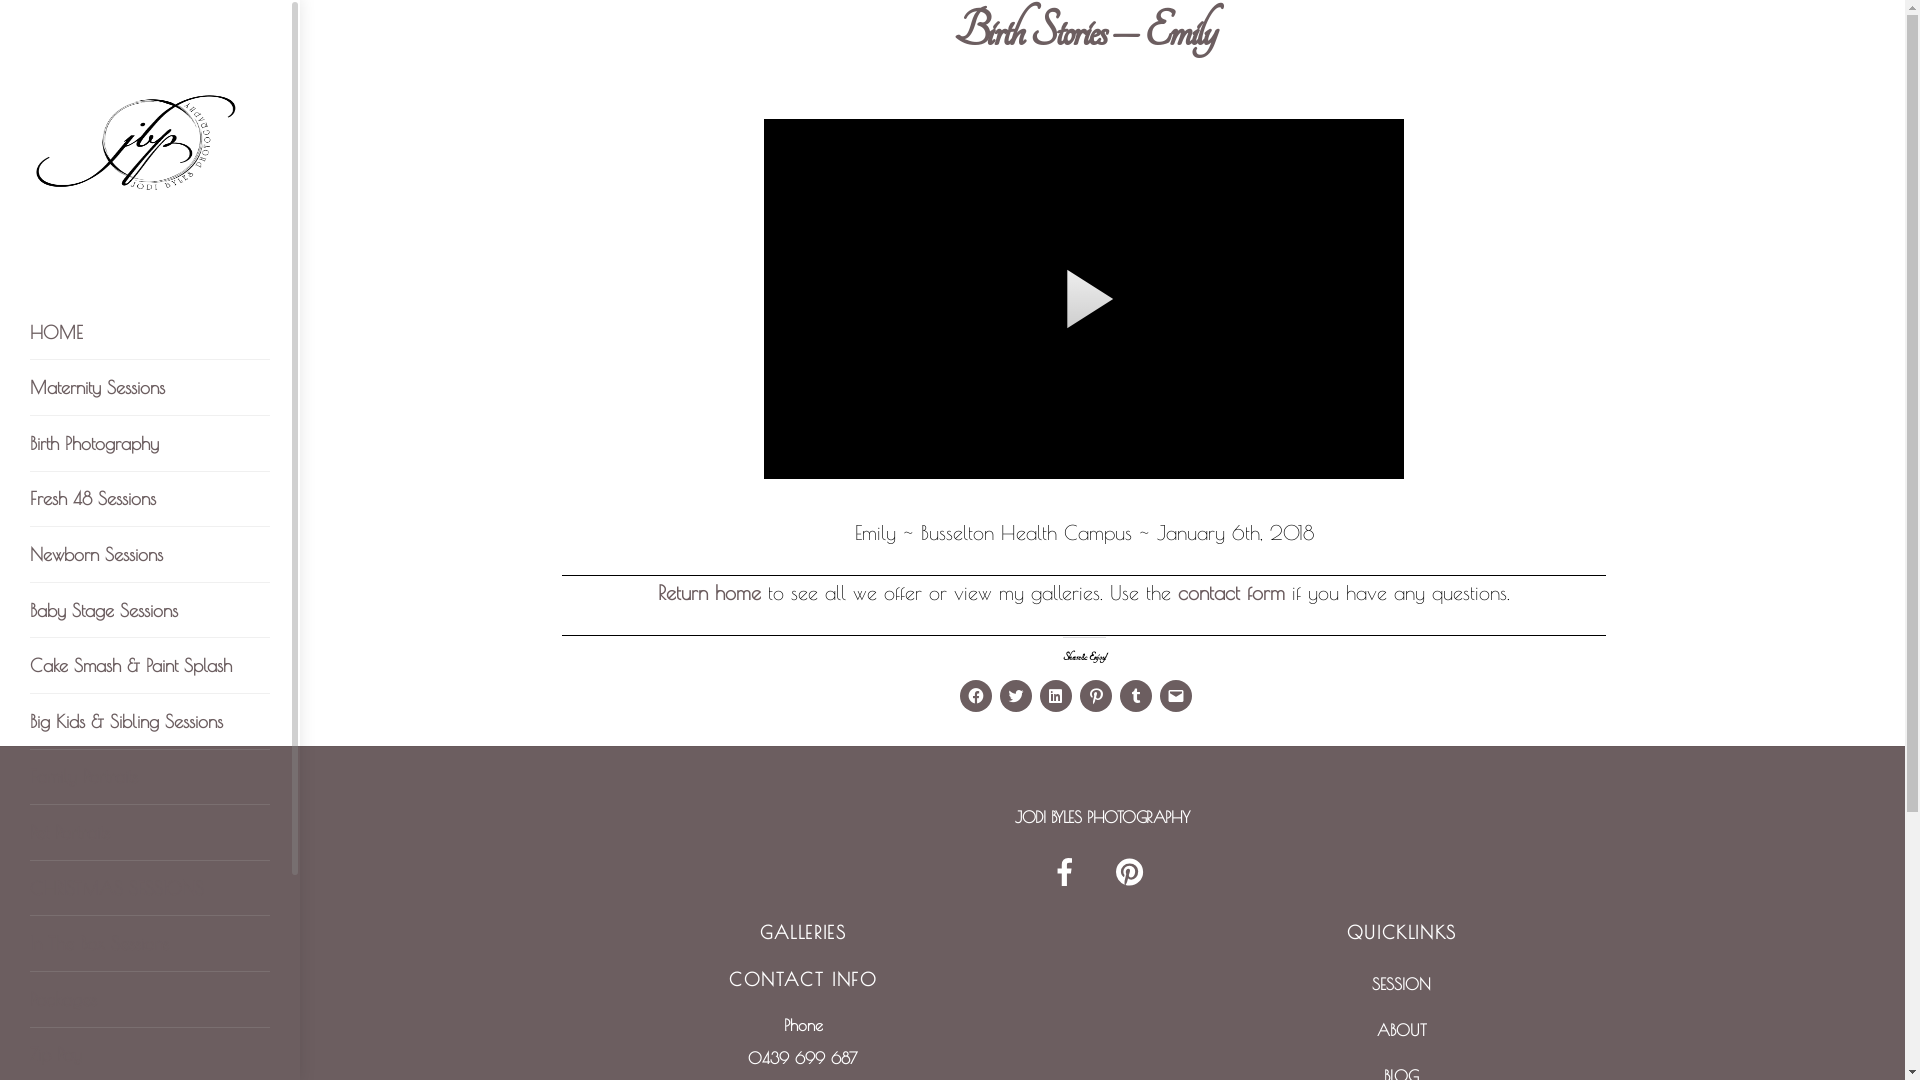 The image size is (1920, 1080). Describe the element at coordinates (150, 388) in the screenshot. I see `Maternity Sessions` at that location.